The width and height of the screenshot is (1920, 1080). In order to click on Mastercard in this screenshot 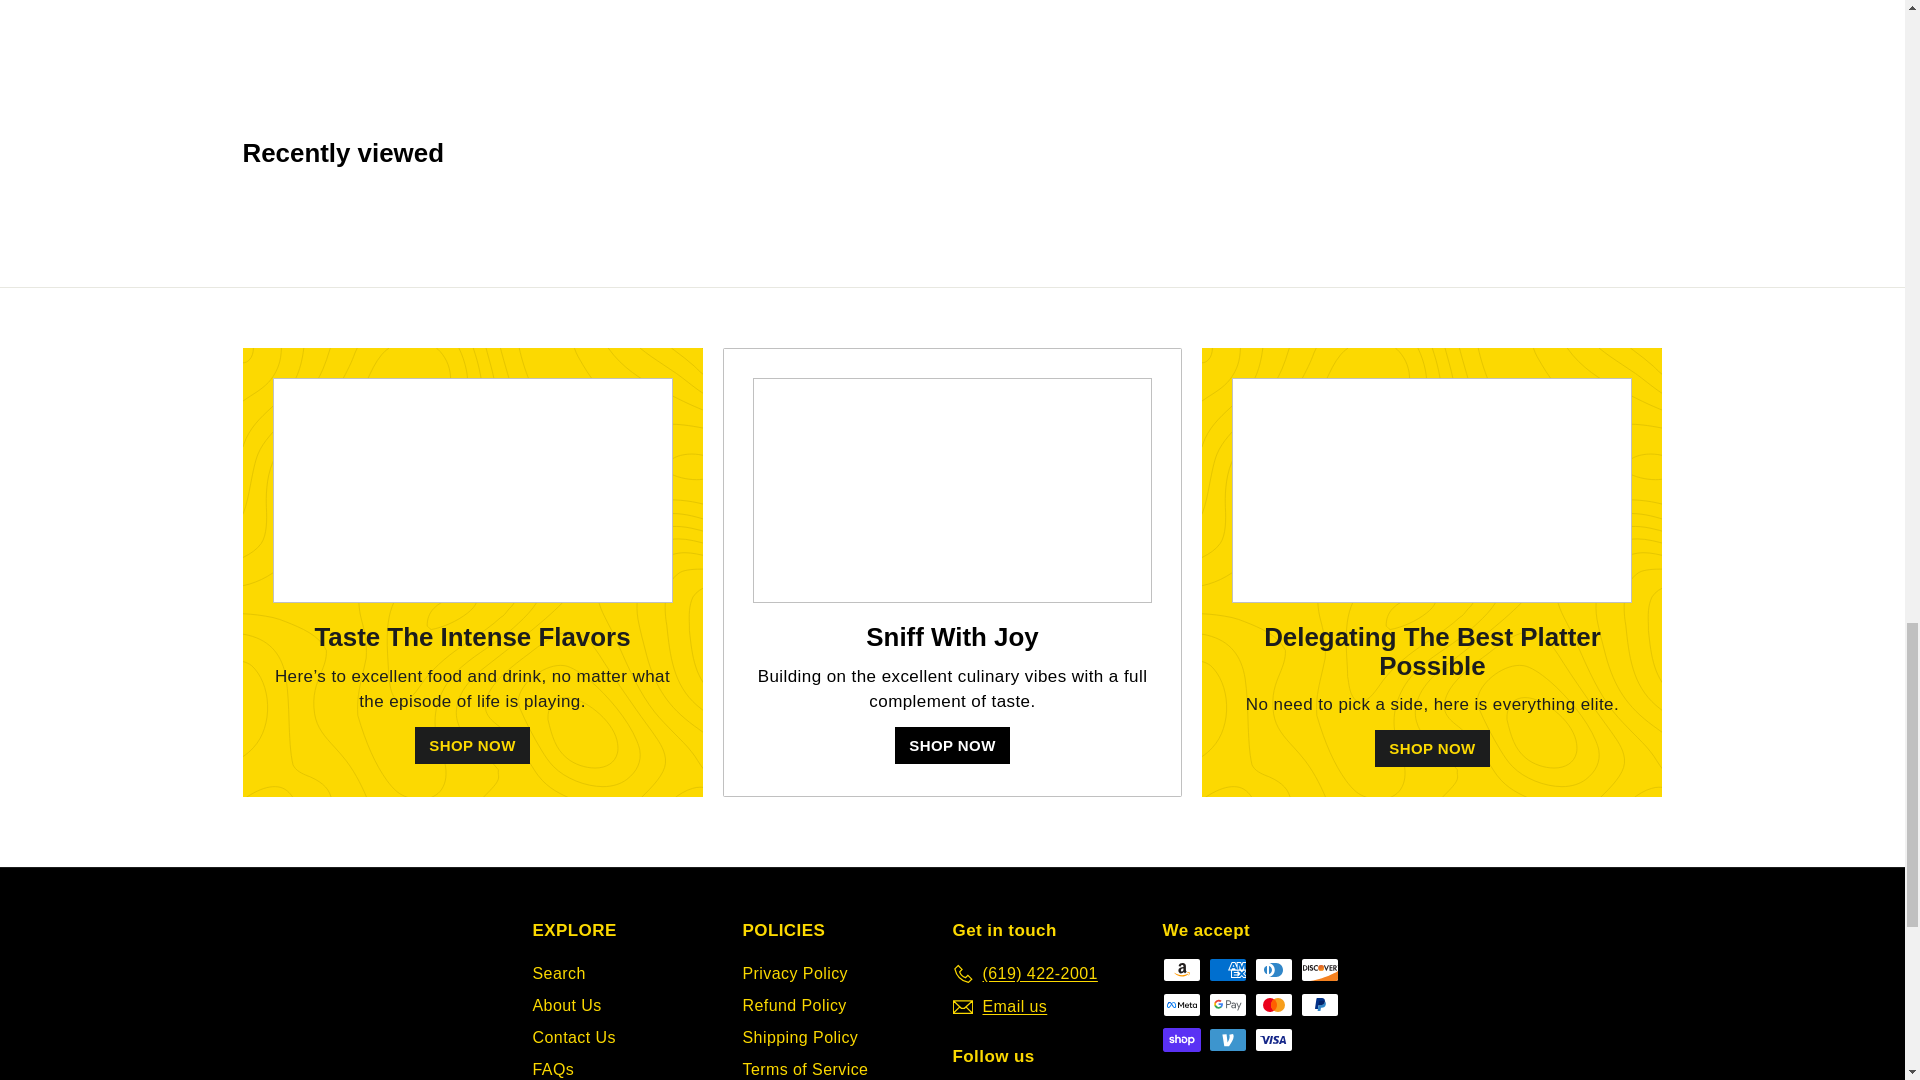, I will do `click(1272, 1004)`.